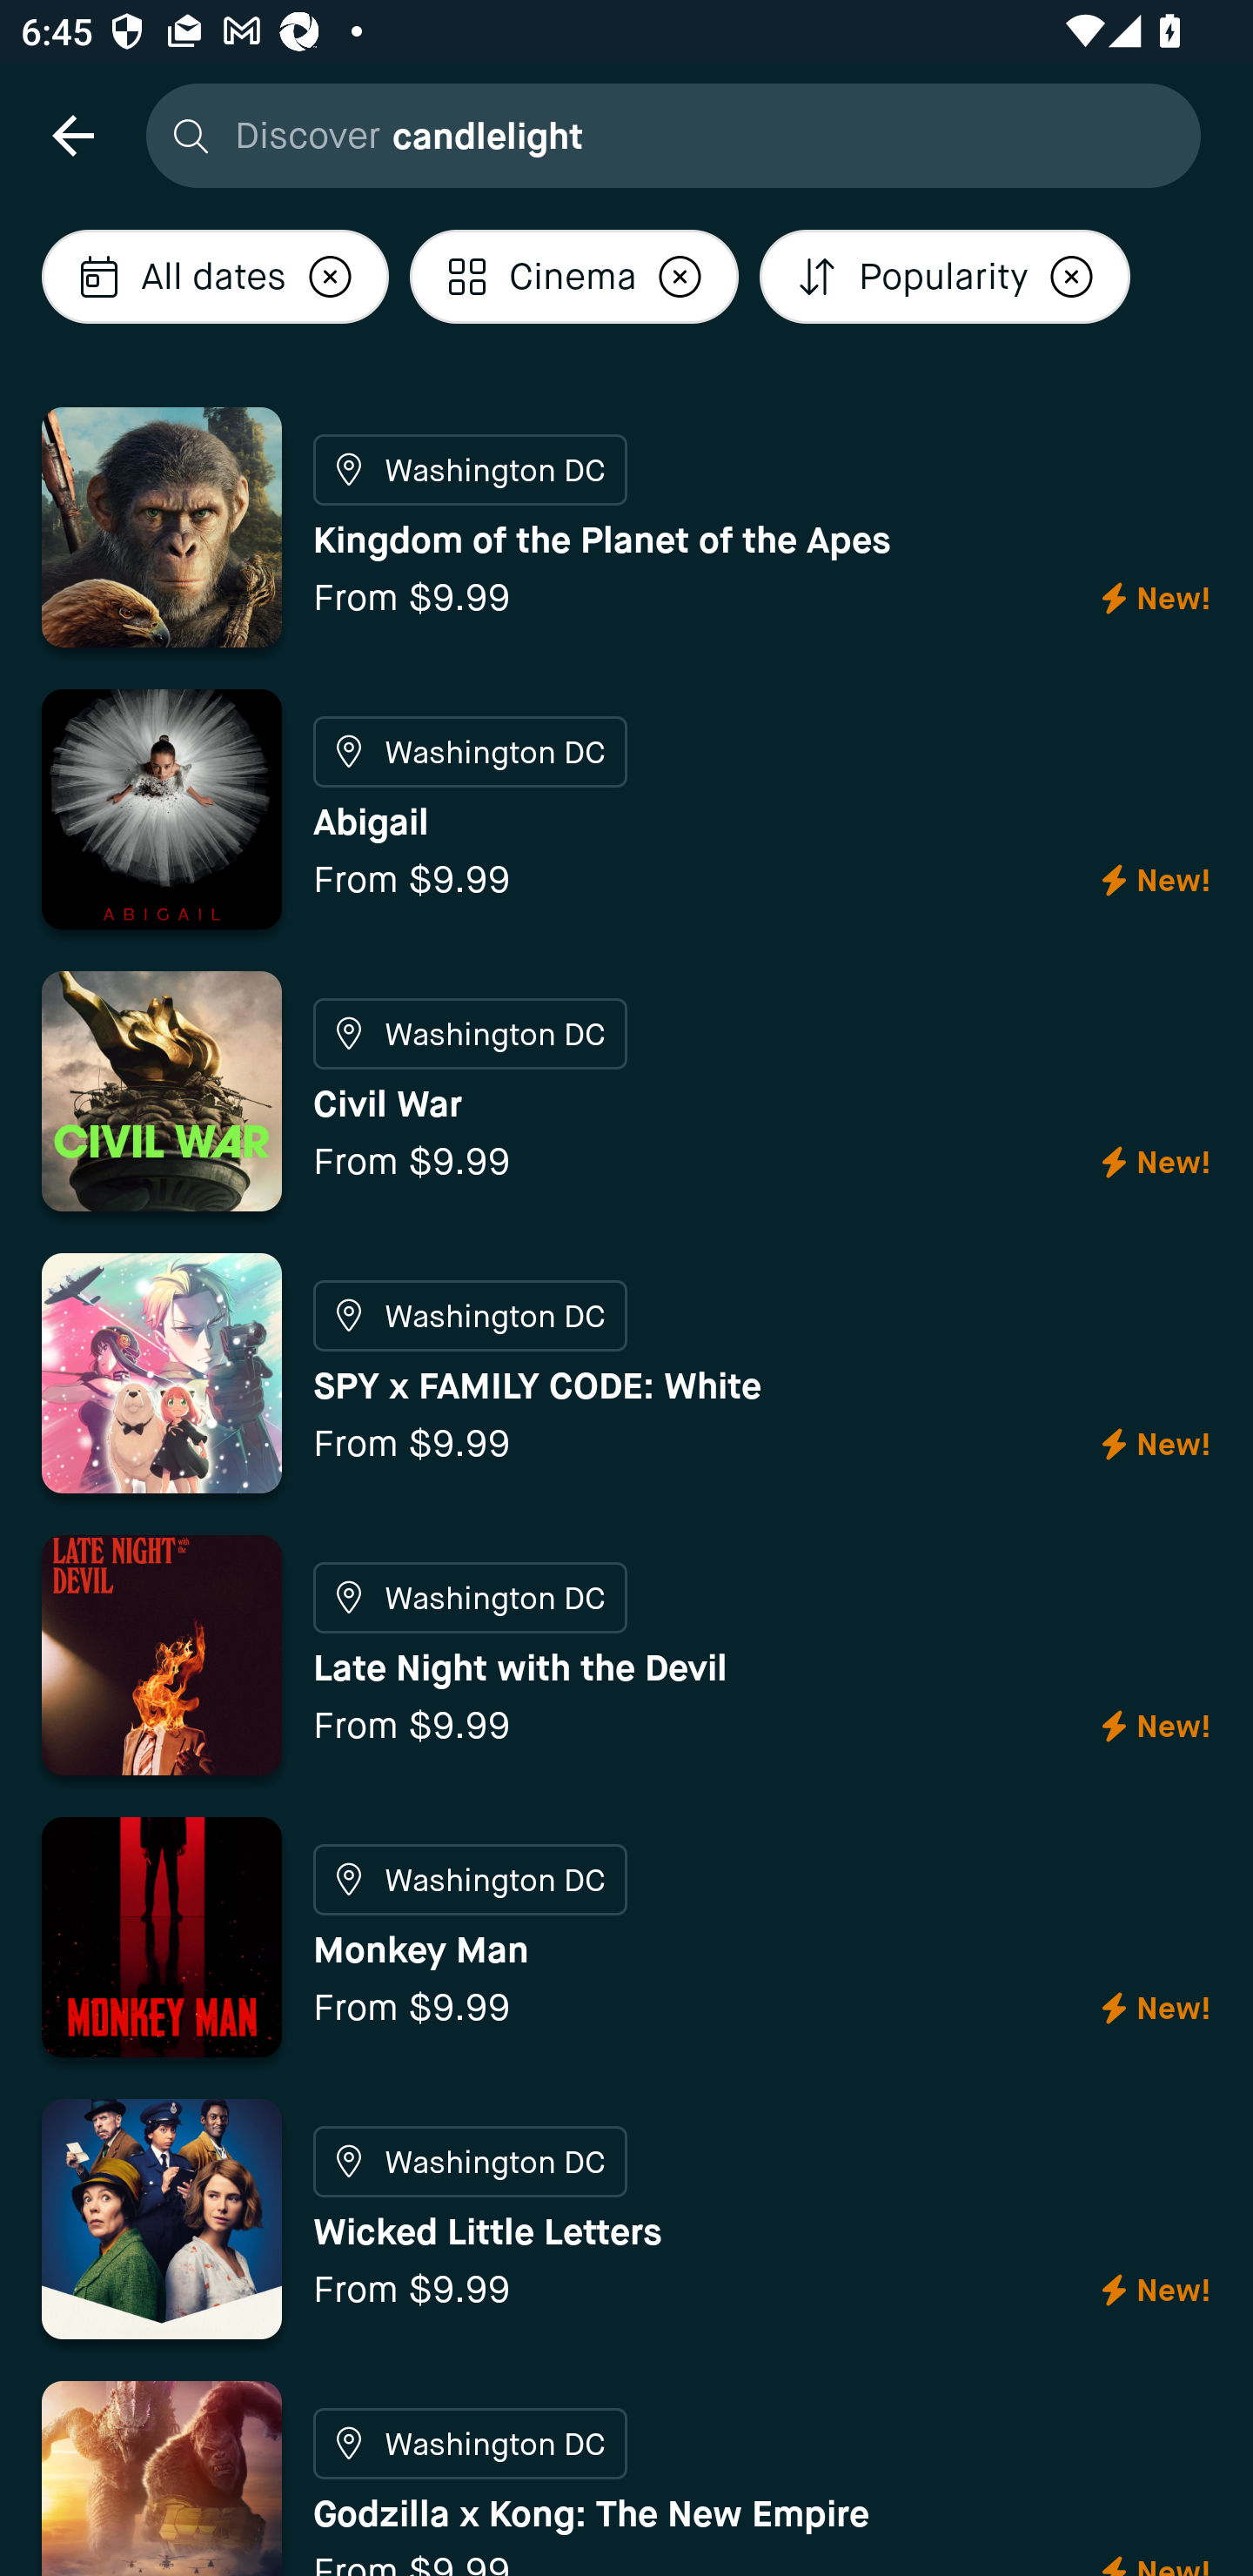 The height and width of the screenshot is (2576, 1253). I want to click on Localized description, so click(331, 277).